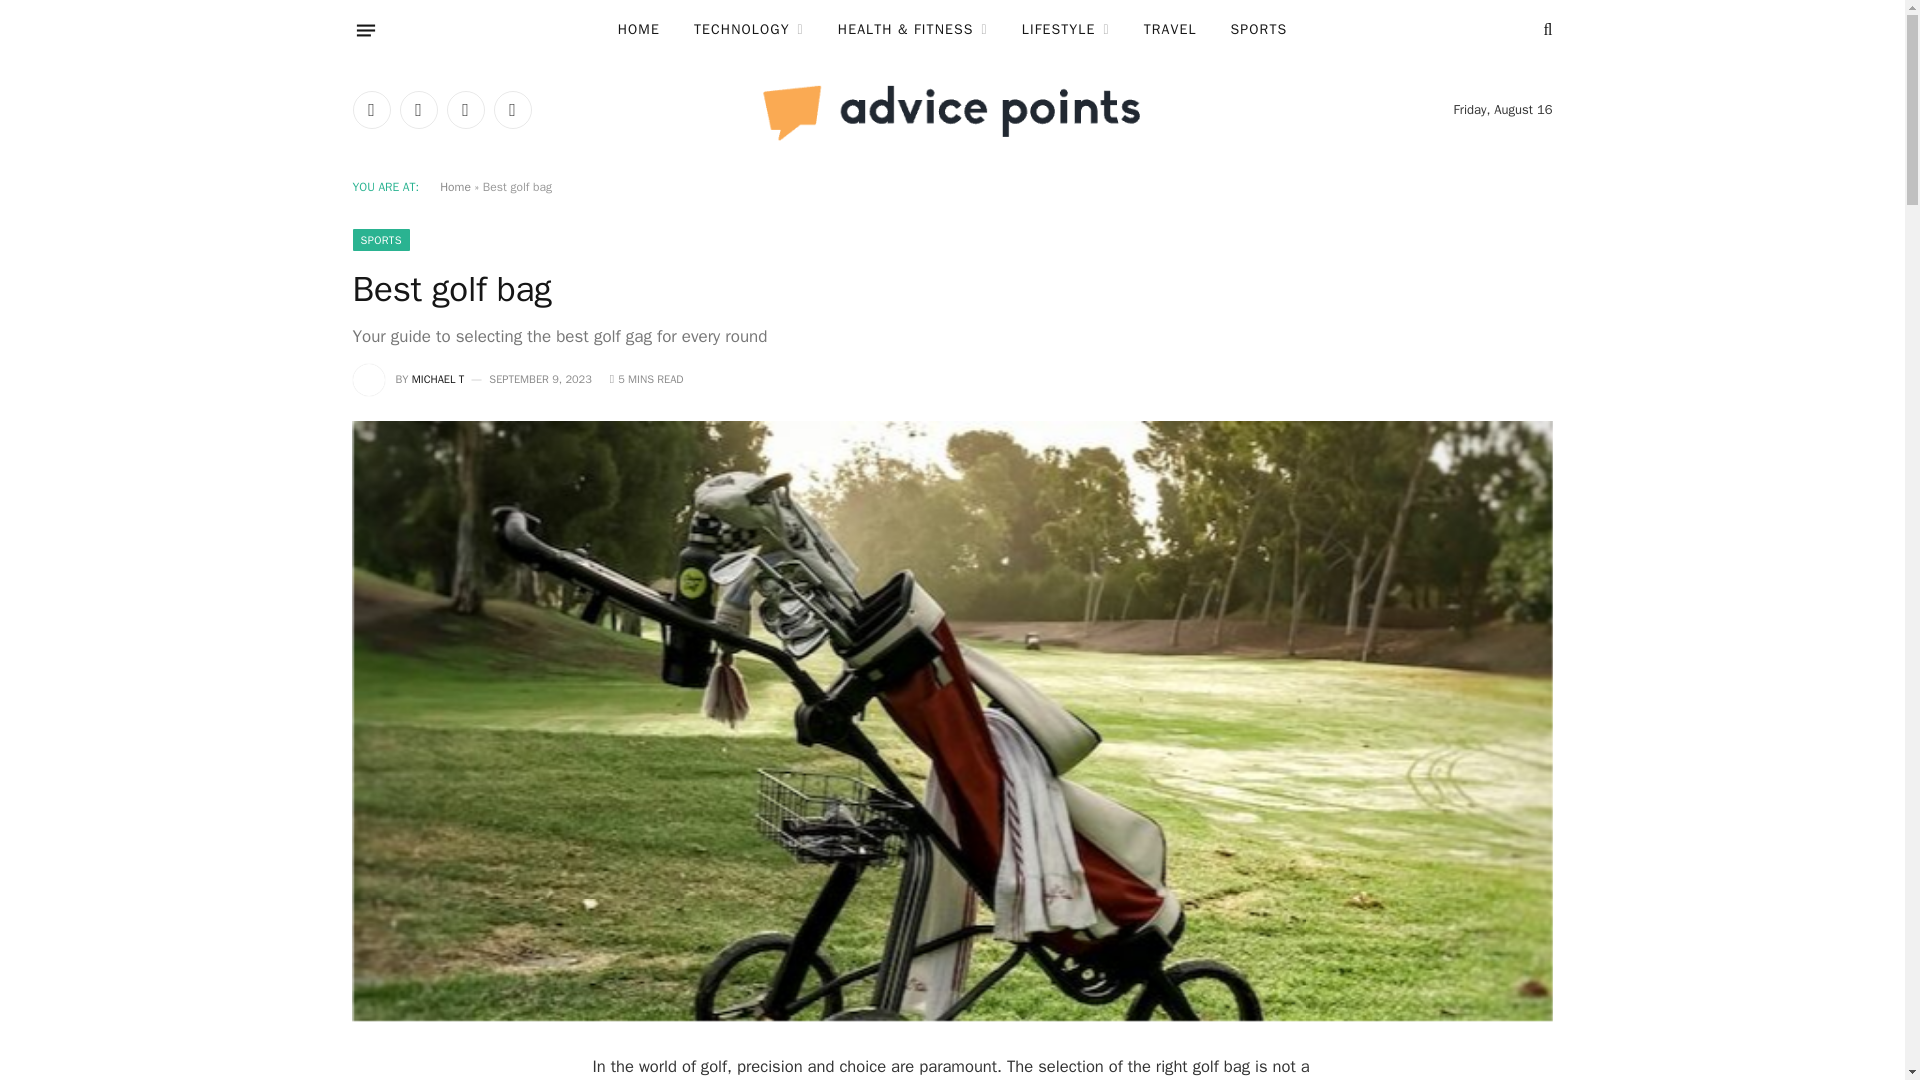  What do you see at coordinates (1170, 30) in the screenshot?
I see `TRAVEL` at bounding box center [1170, 30].